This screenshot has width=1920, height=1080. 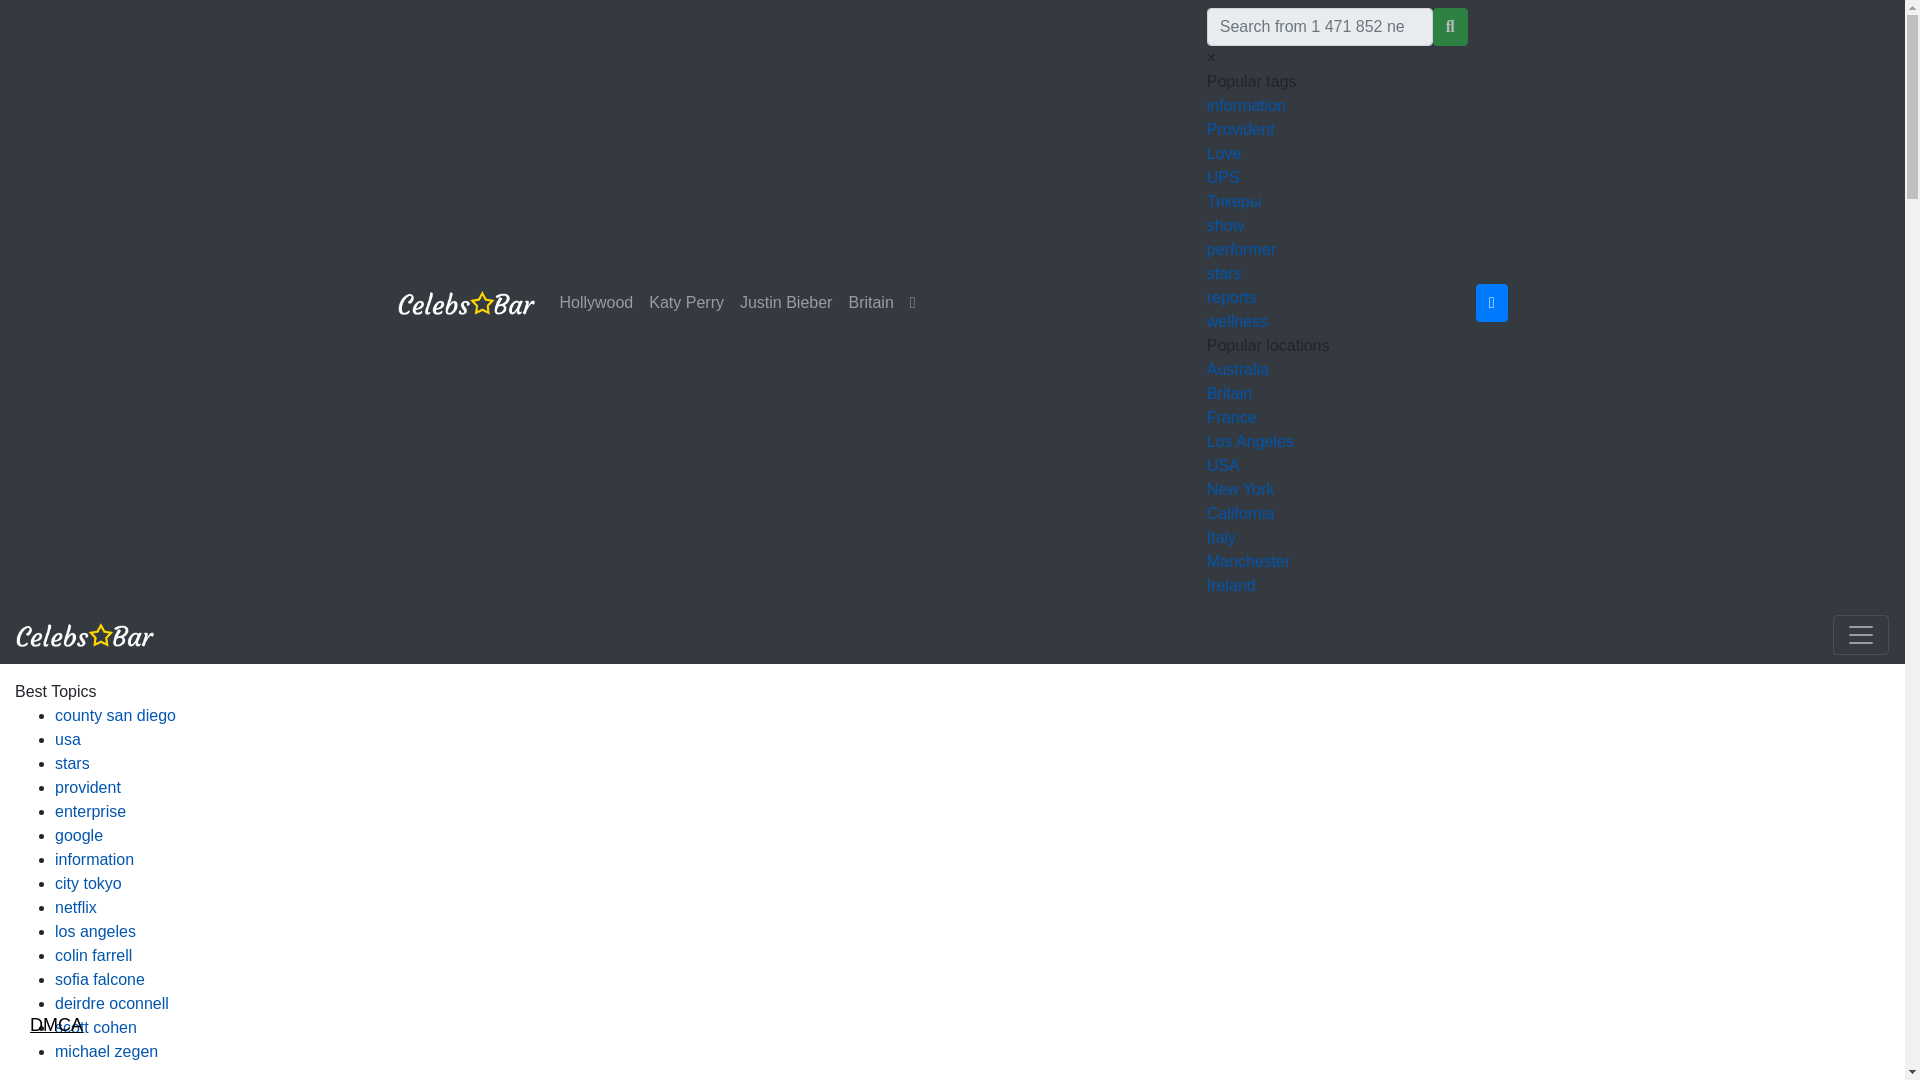 What do you see at coordinates (1224, 153) in the screenshot?
I see `Love` at bounding box center [1224, 153].